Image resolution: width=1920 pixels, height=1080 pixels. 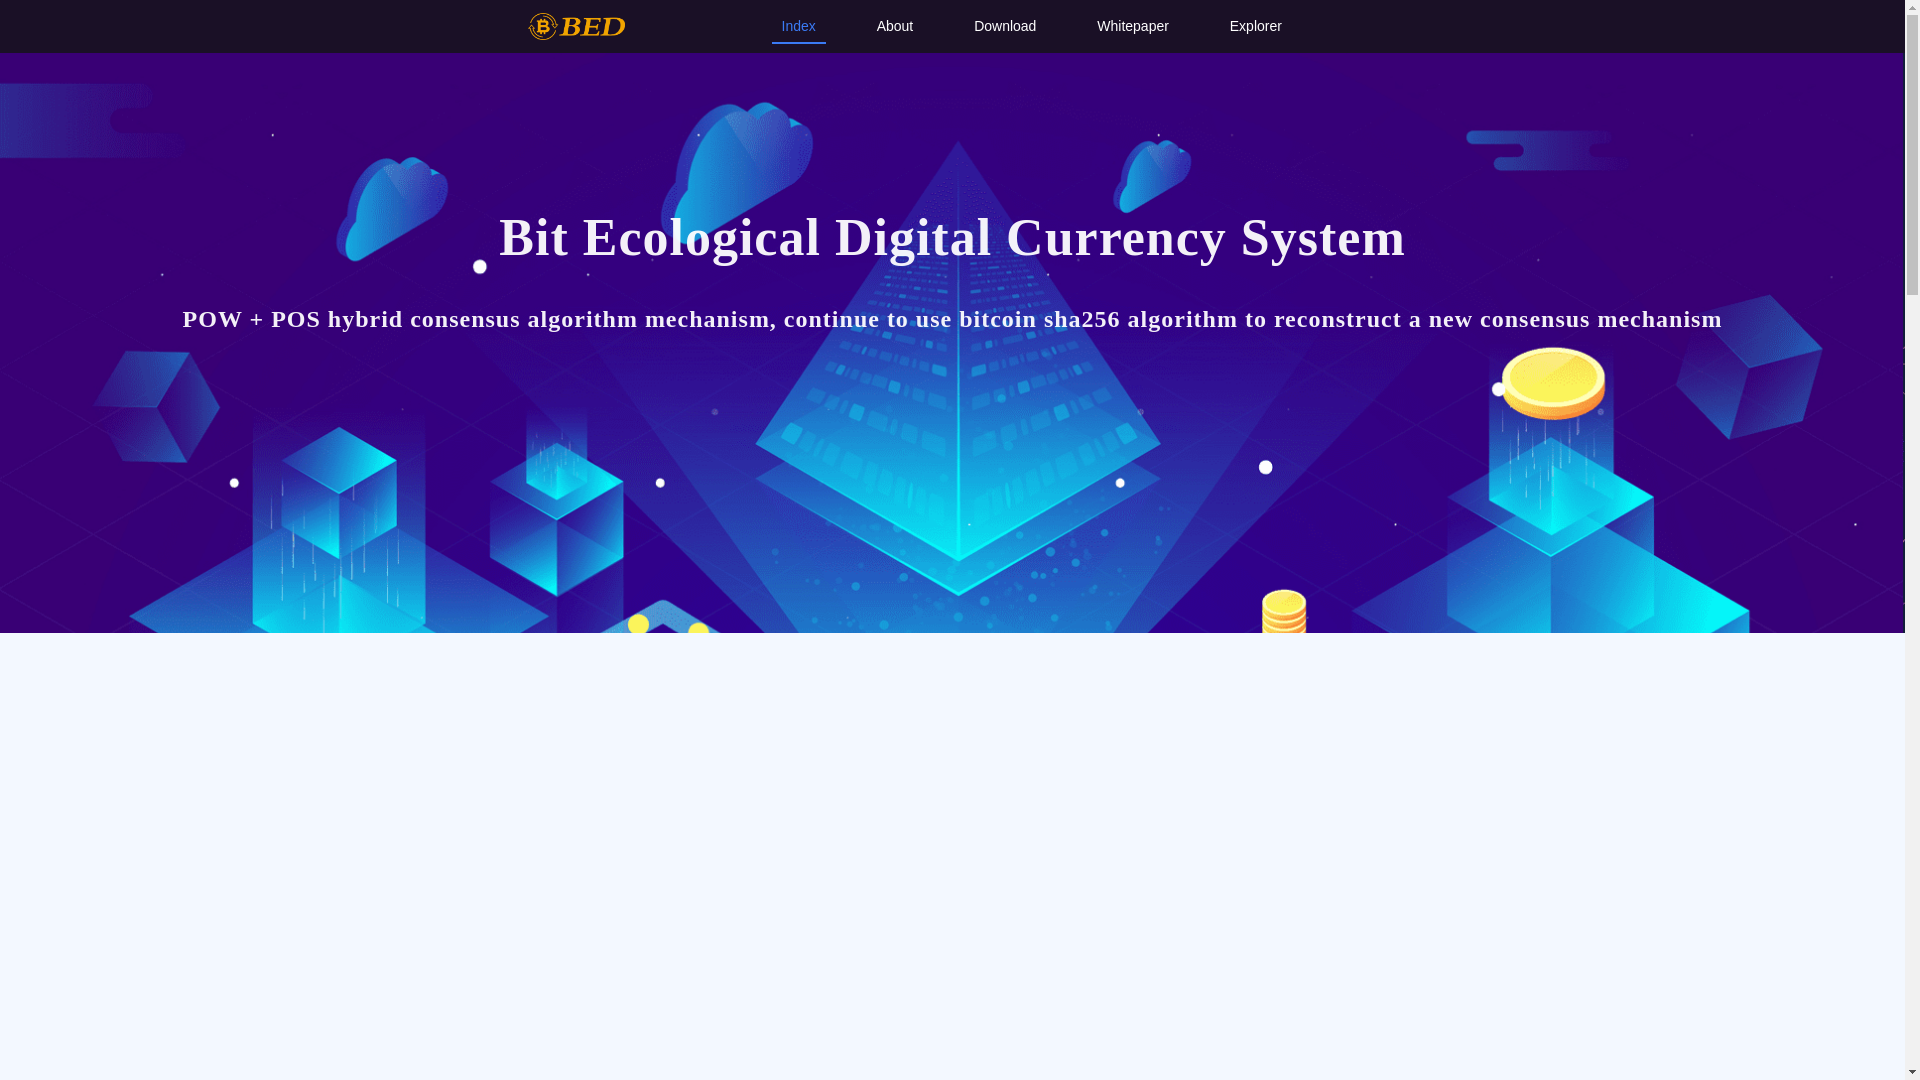 I want to click on About, so click(x=896, y=26).